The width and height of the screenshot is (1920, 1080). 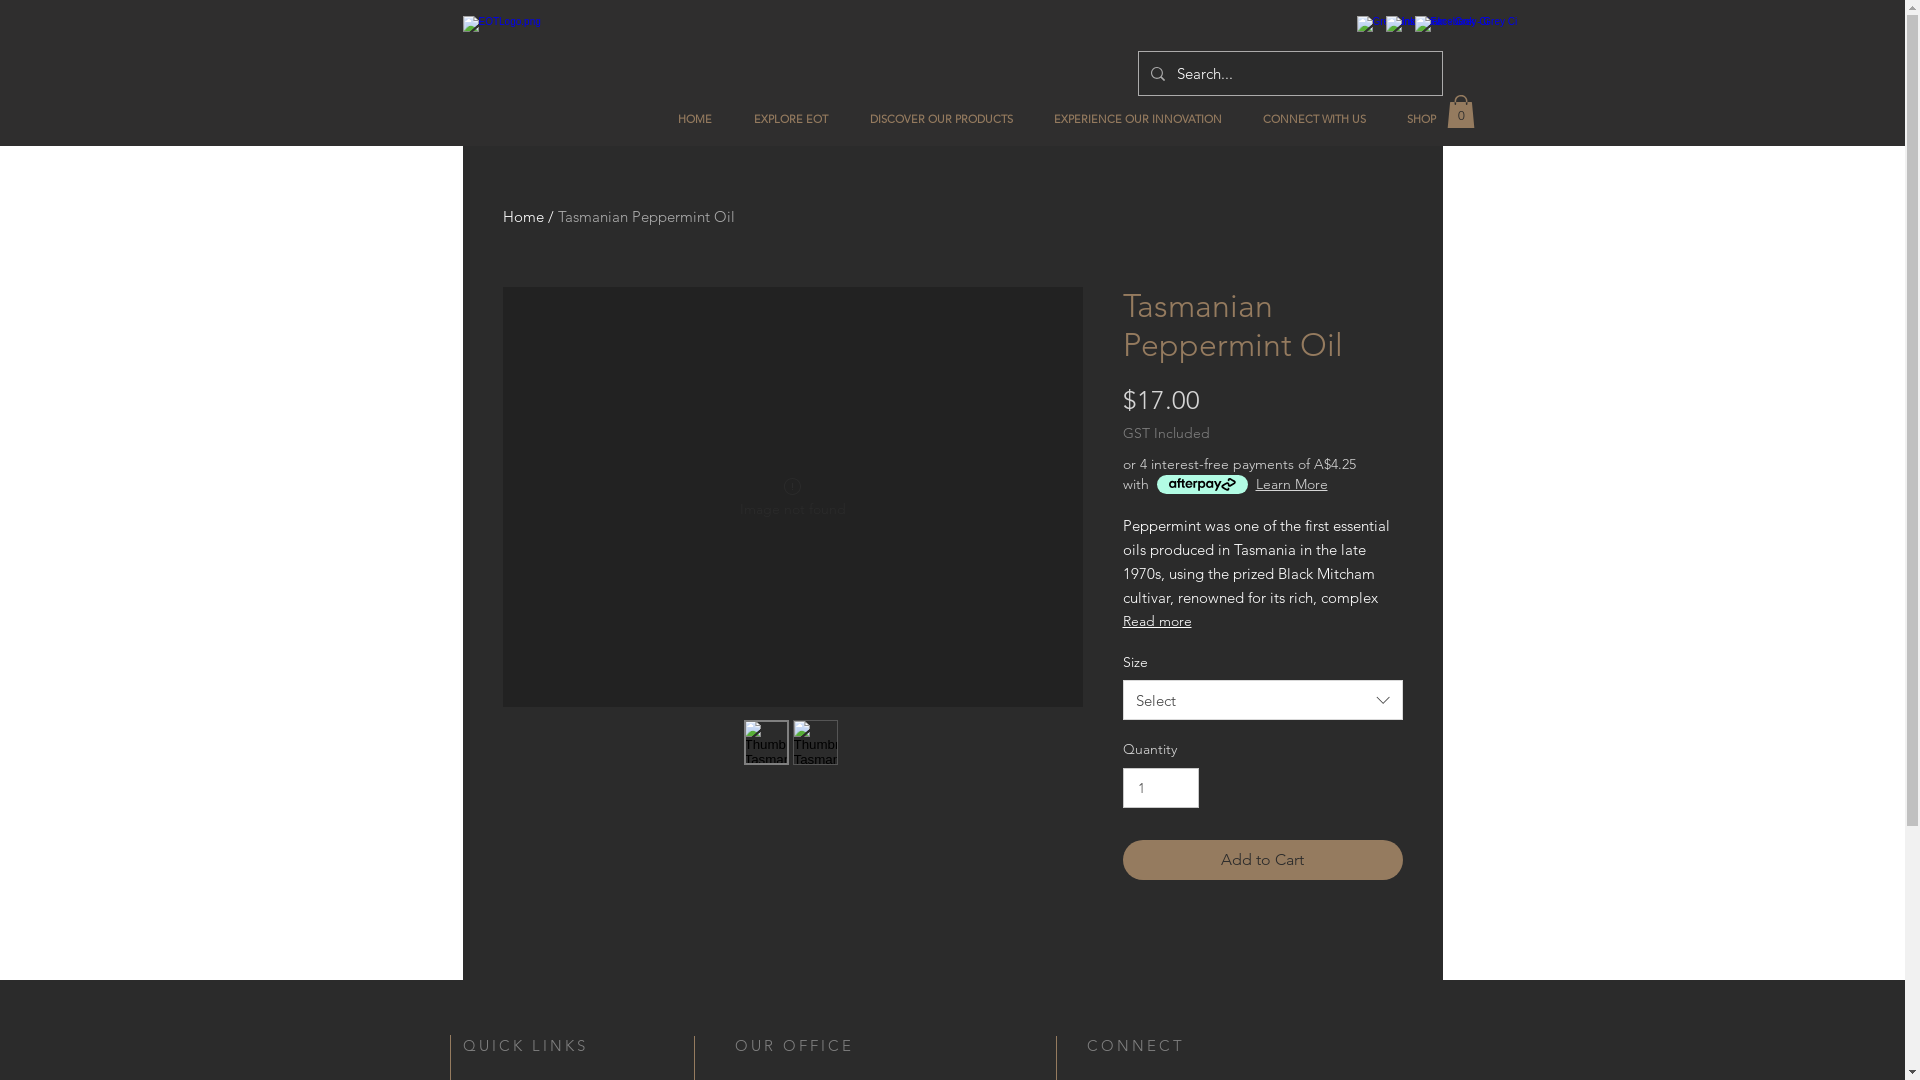 I want to click on EXPERIENCE OUR INNOVATION, so click(x=1138, y=119).